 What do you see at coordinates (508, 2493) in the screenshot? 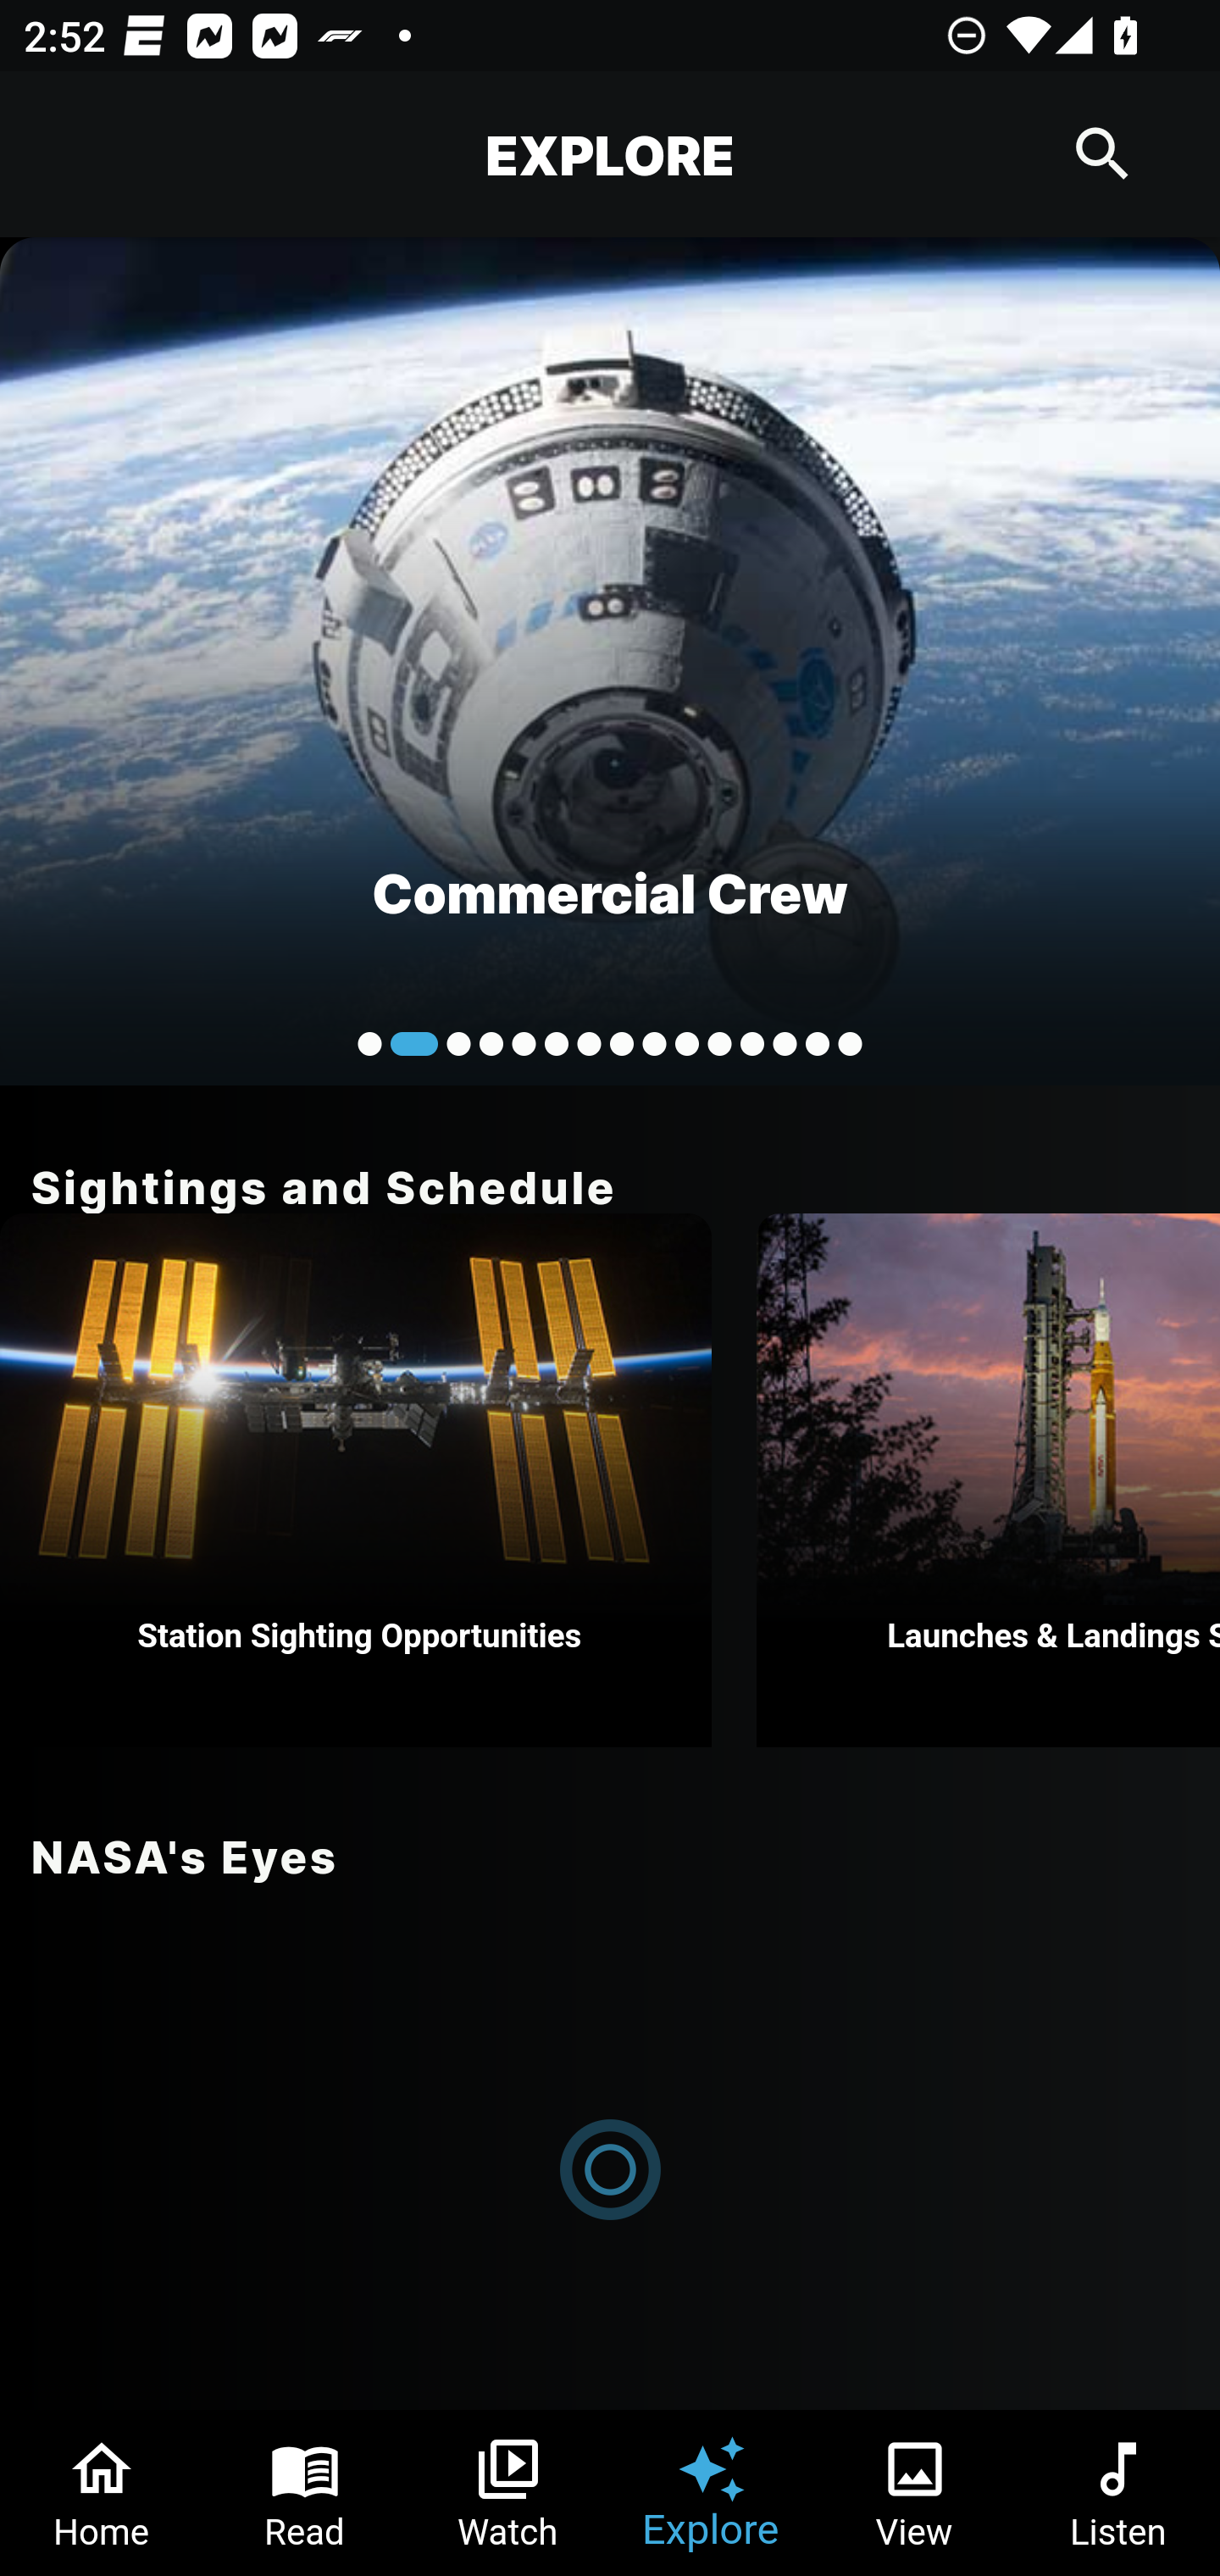
I see `Watch
Tab 3 of 6` at bounding box center [508, 2493].